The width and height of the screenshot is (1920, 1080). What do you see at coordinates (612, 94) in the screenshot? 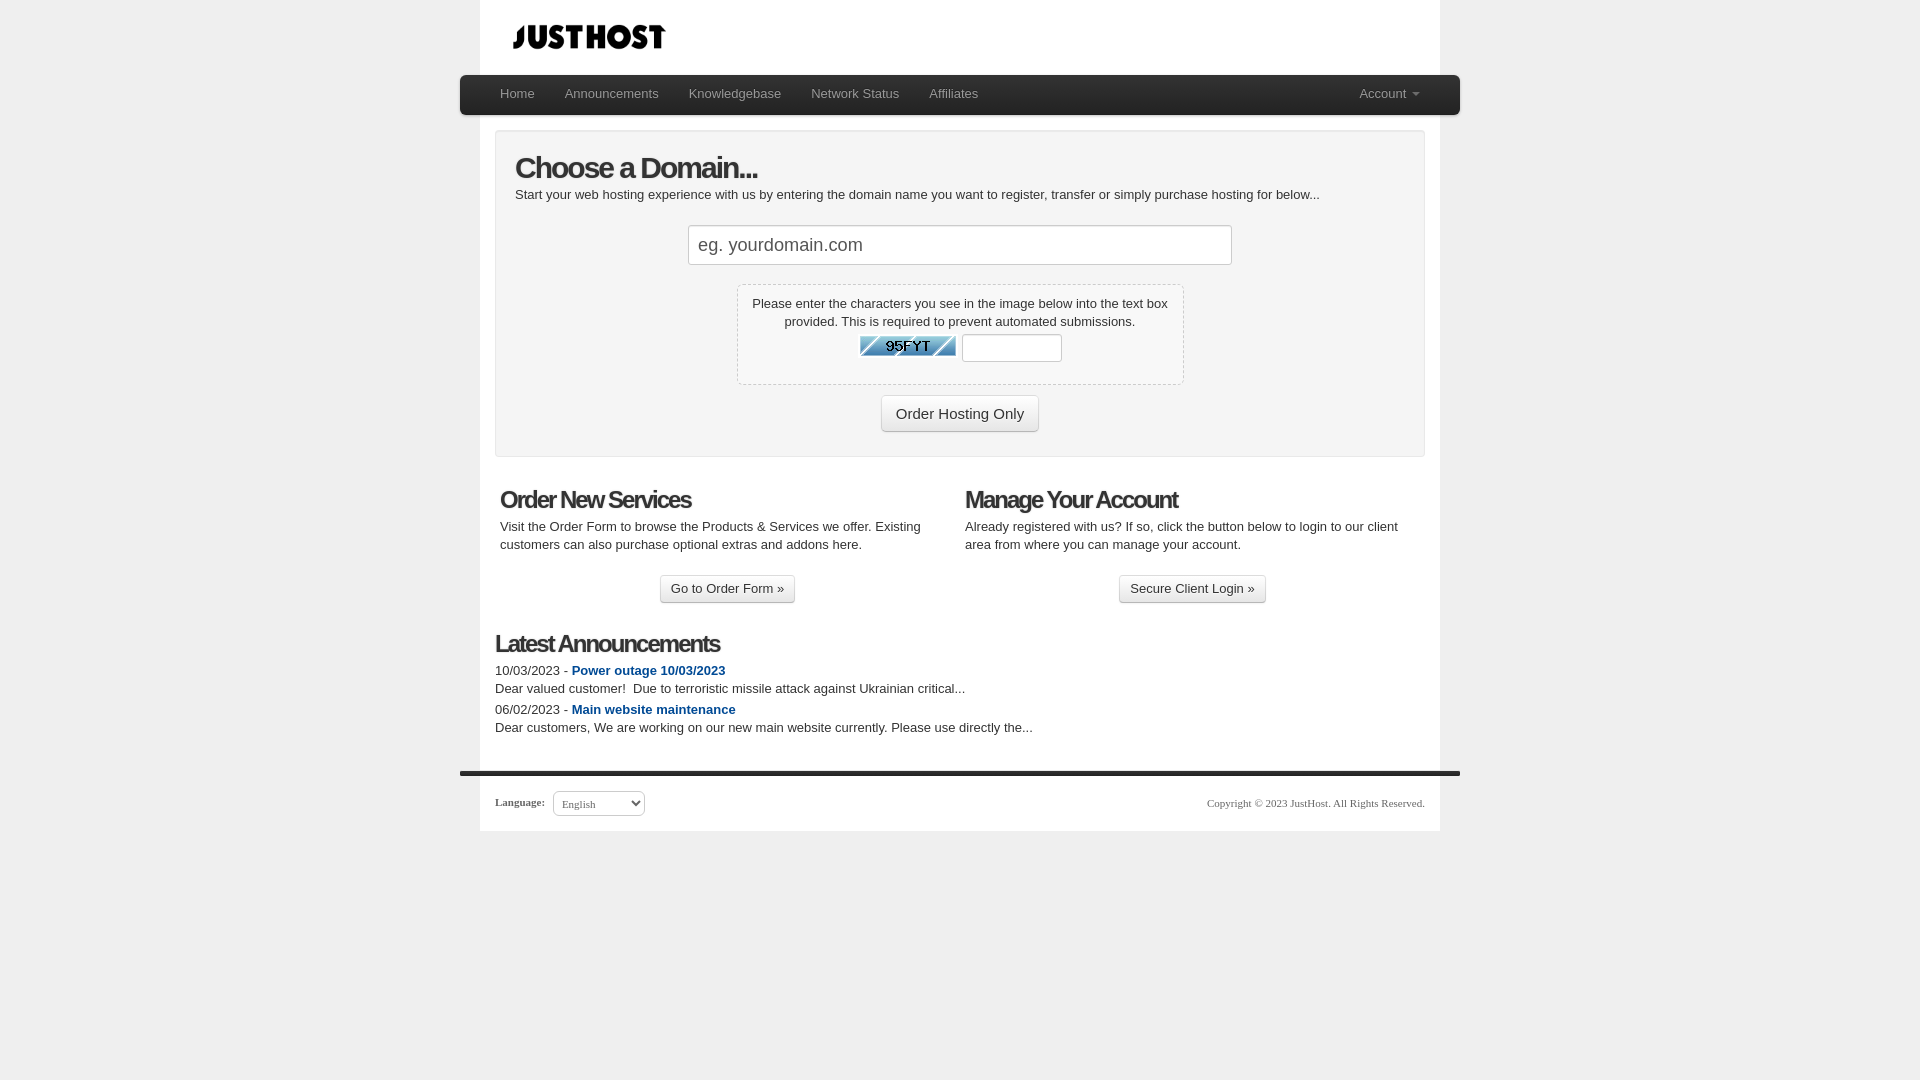
I see `Announcements` at bounding box center [612, 94].